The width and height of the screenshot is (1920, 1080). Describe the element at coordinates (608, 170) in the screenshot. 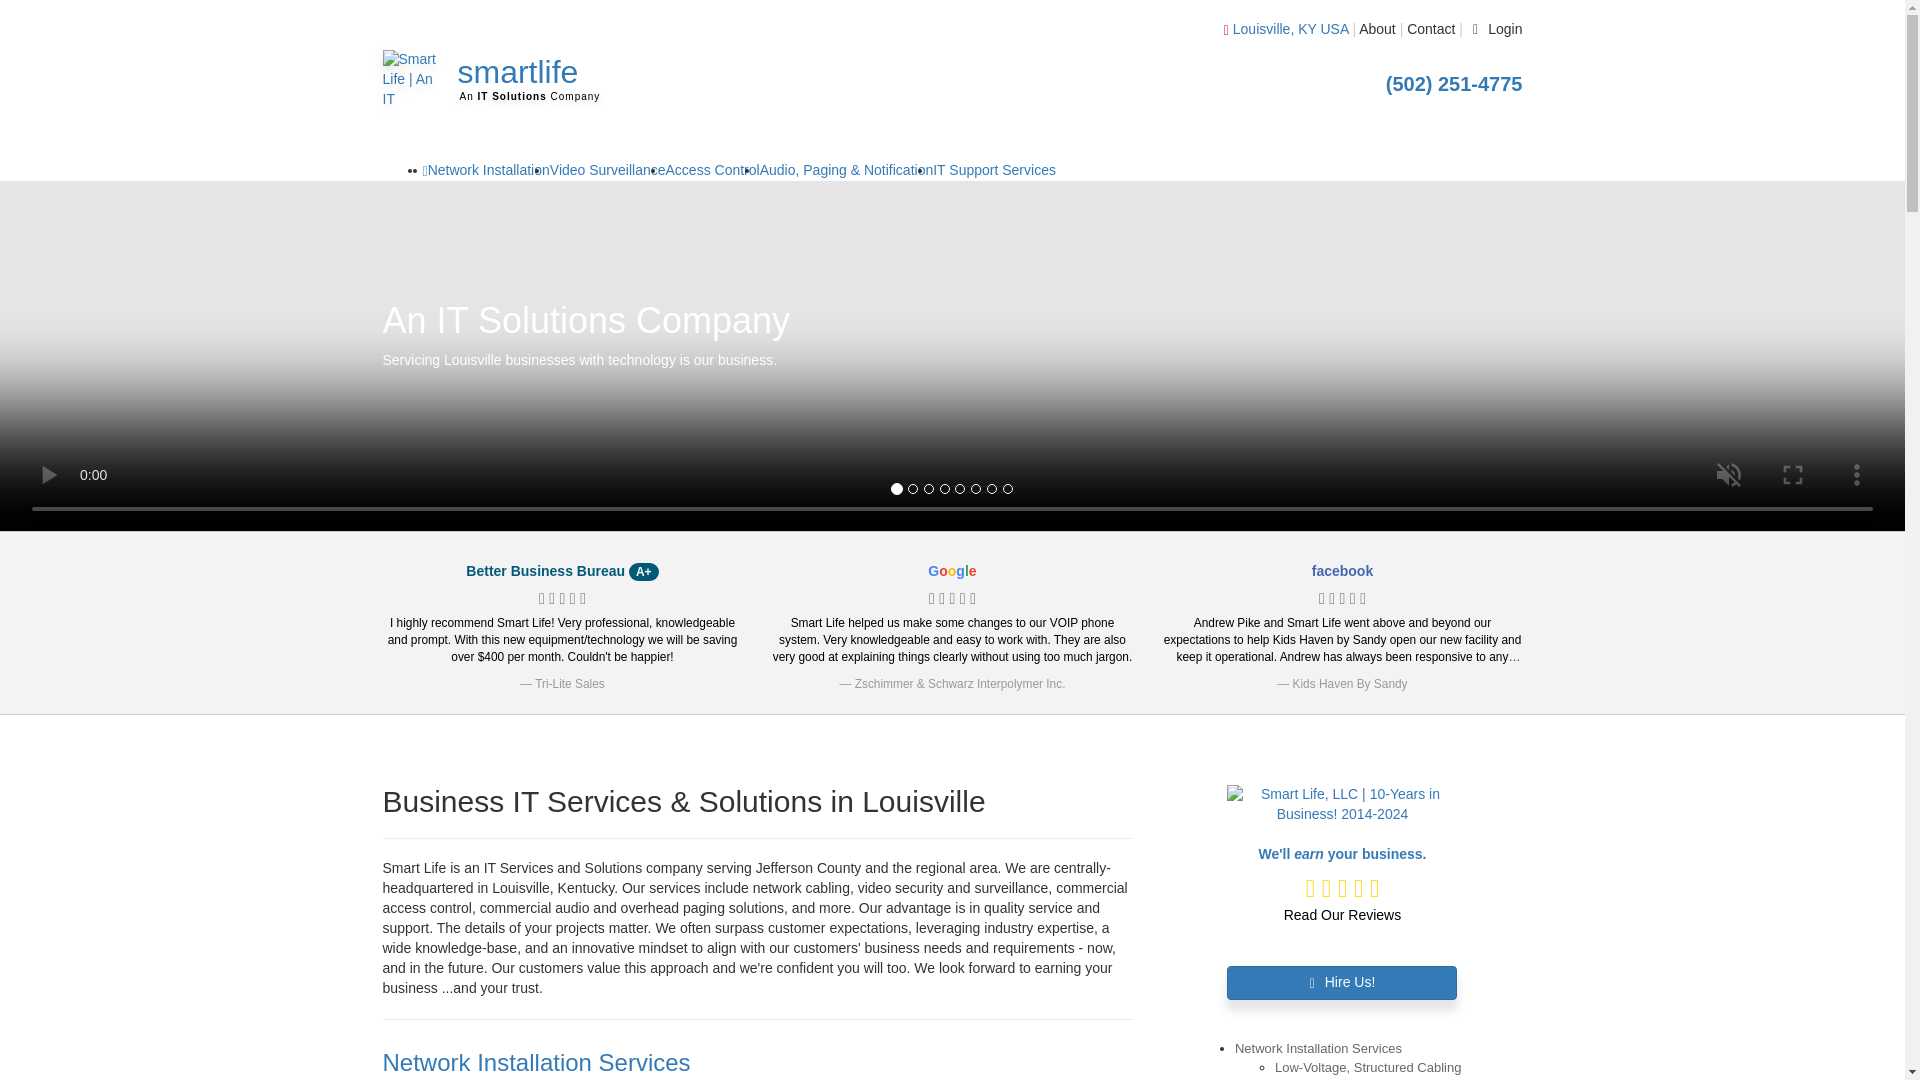

I see `Video Surveillance` at that location.